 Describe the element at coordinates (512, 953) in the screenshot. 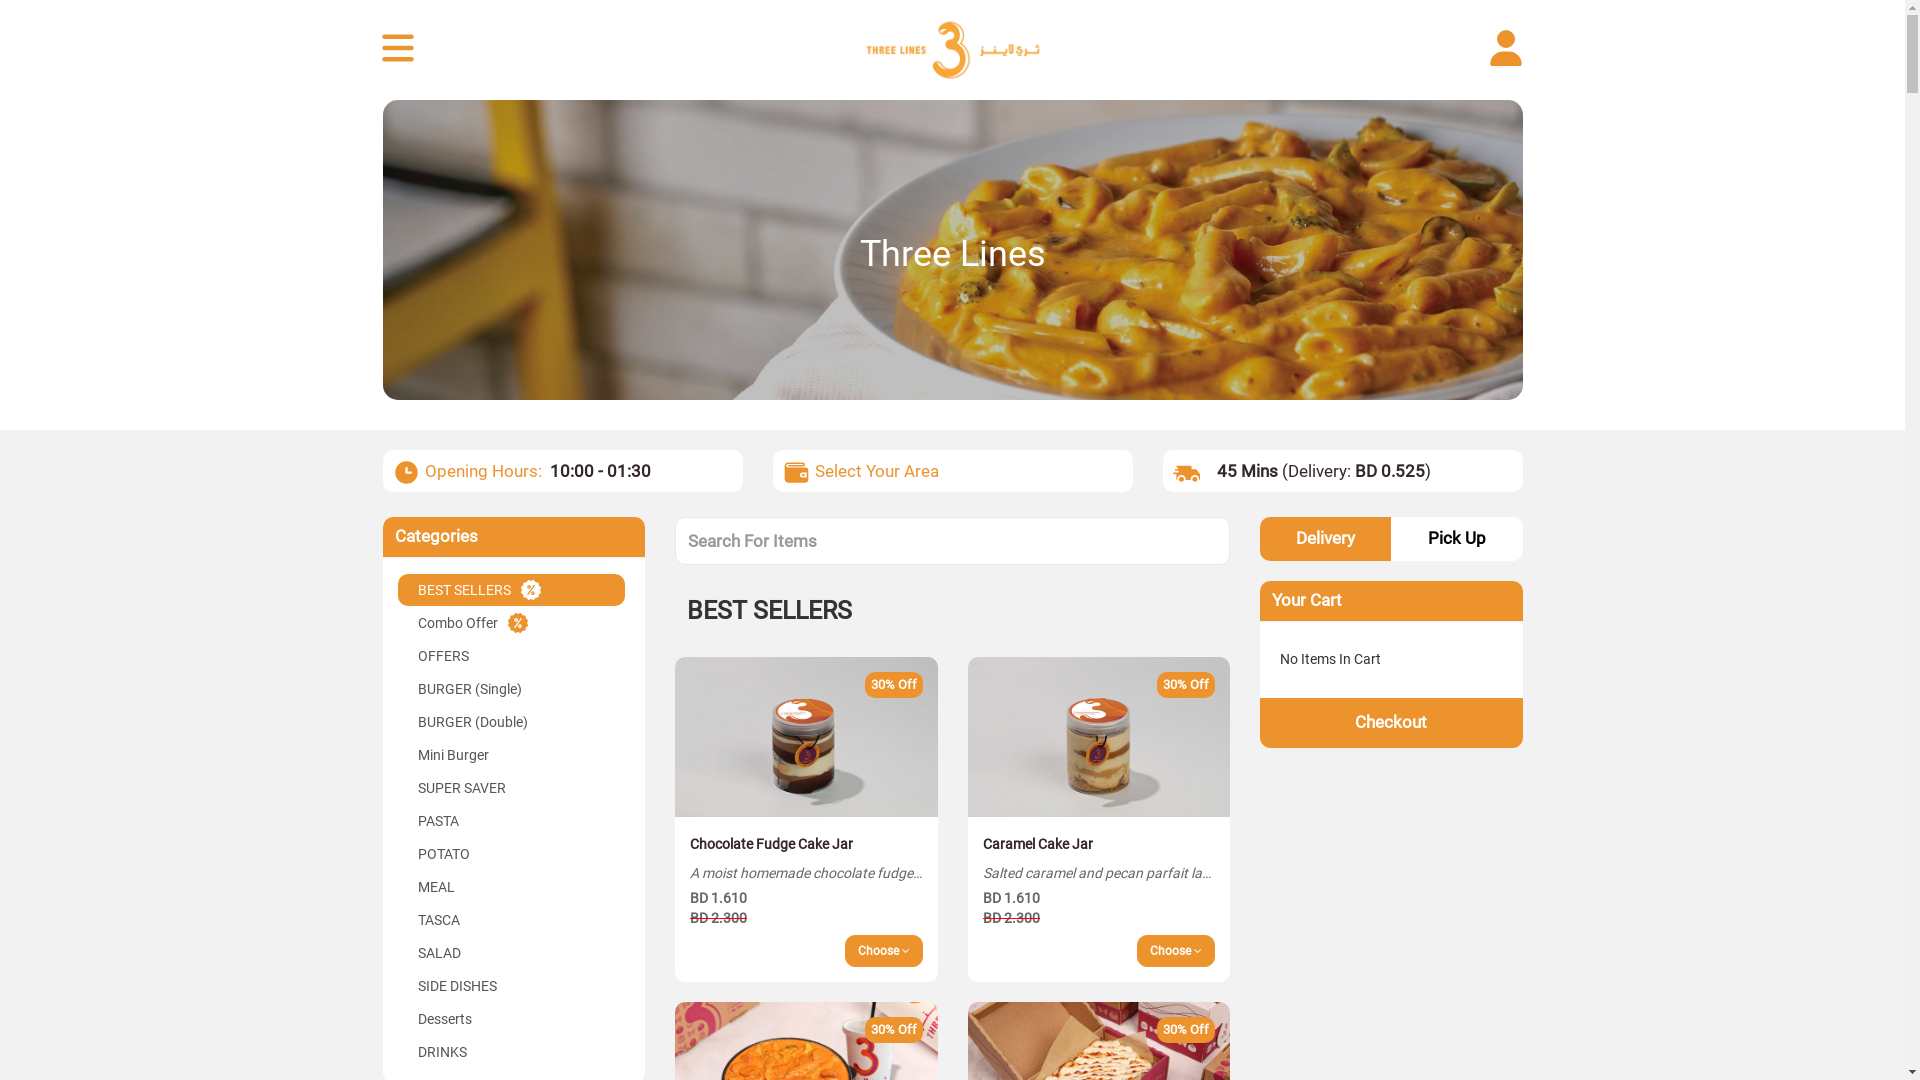

I see `SALAD` at that location.